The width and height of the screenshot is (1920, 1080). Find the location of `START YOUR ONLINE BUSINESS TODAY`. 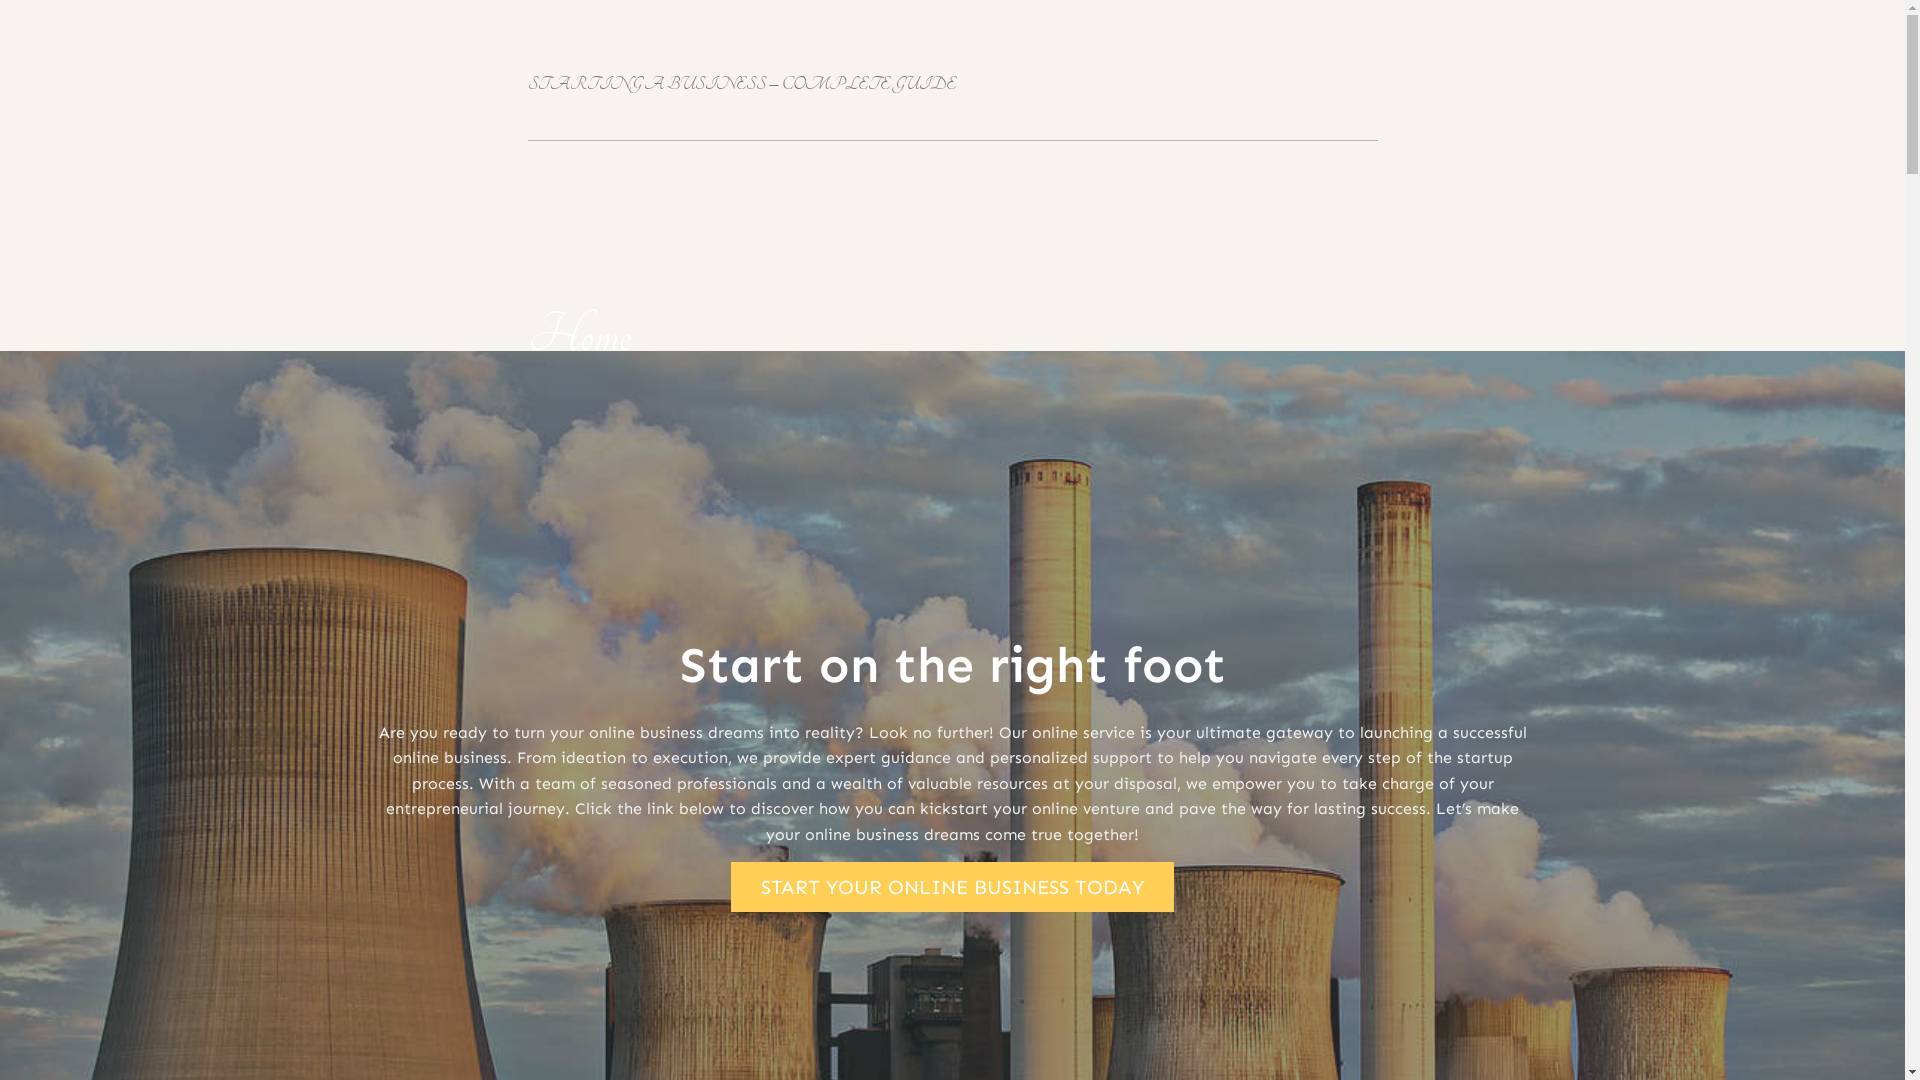

START YOUR ONLINE BUSINESS TODAY is located at coordinates (952, 887).